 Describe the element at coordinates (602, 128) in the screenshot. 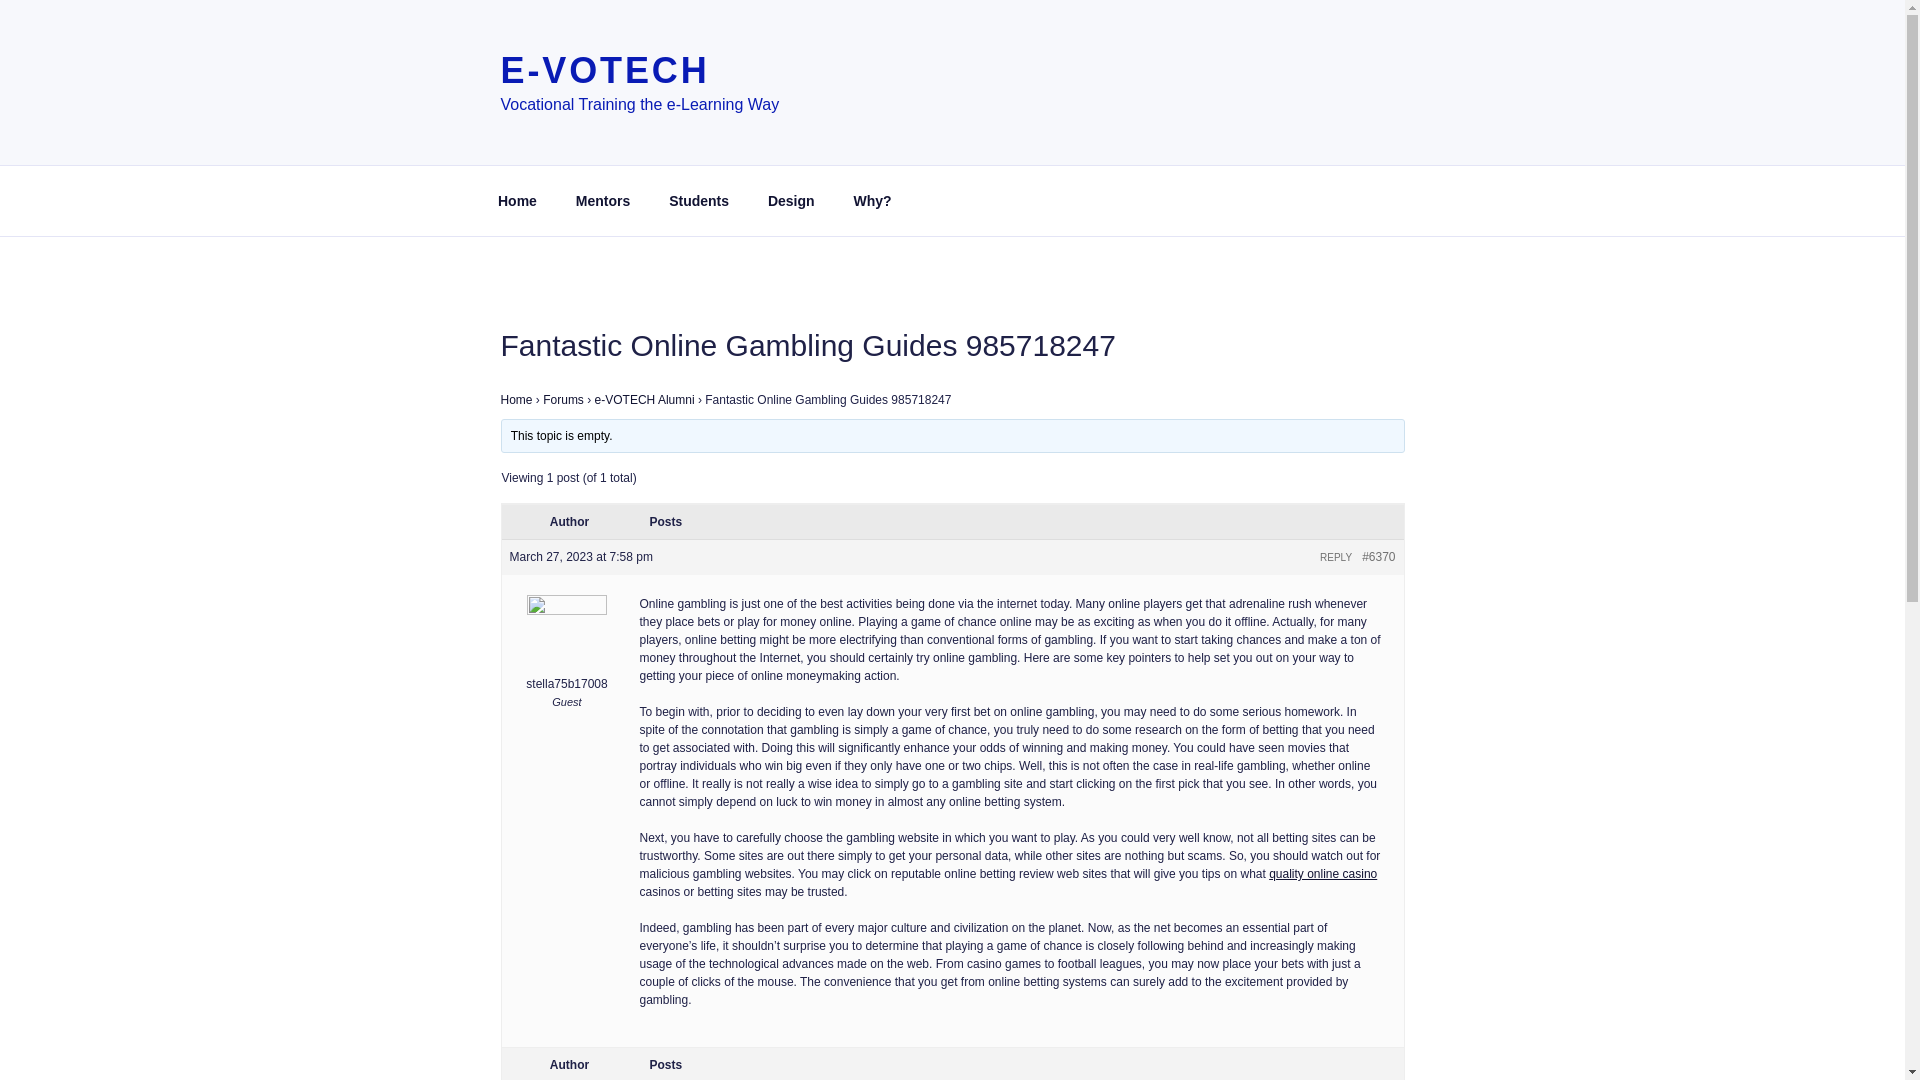

I see `Mentors` at that location.